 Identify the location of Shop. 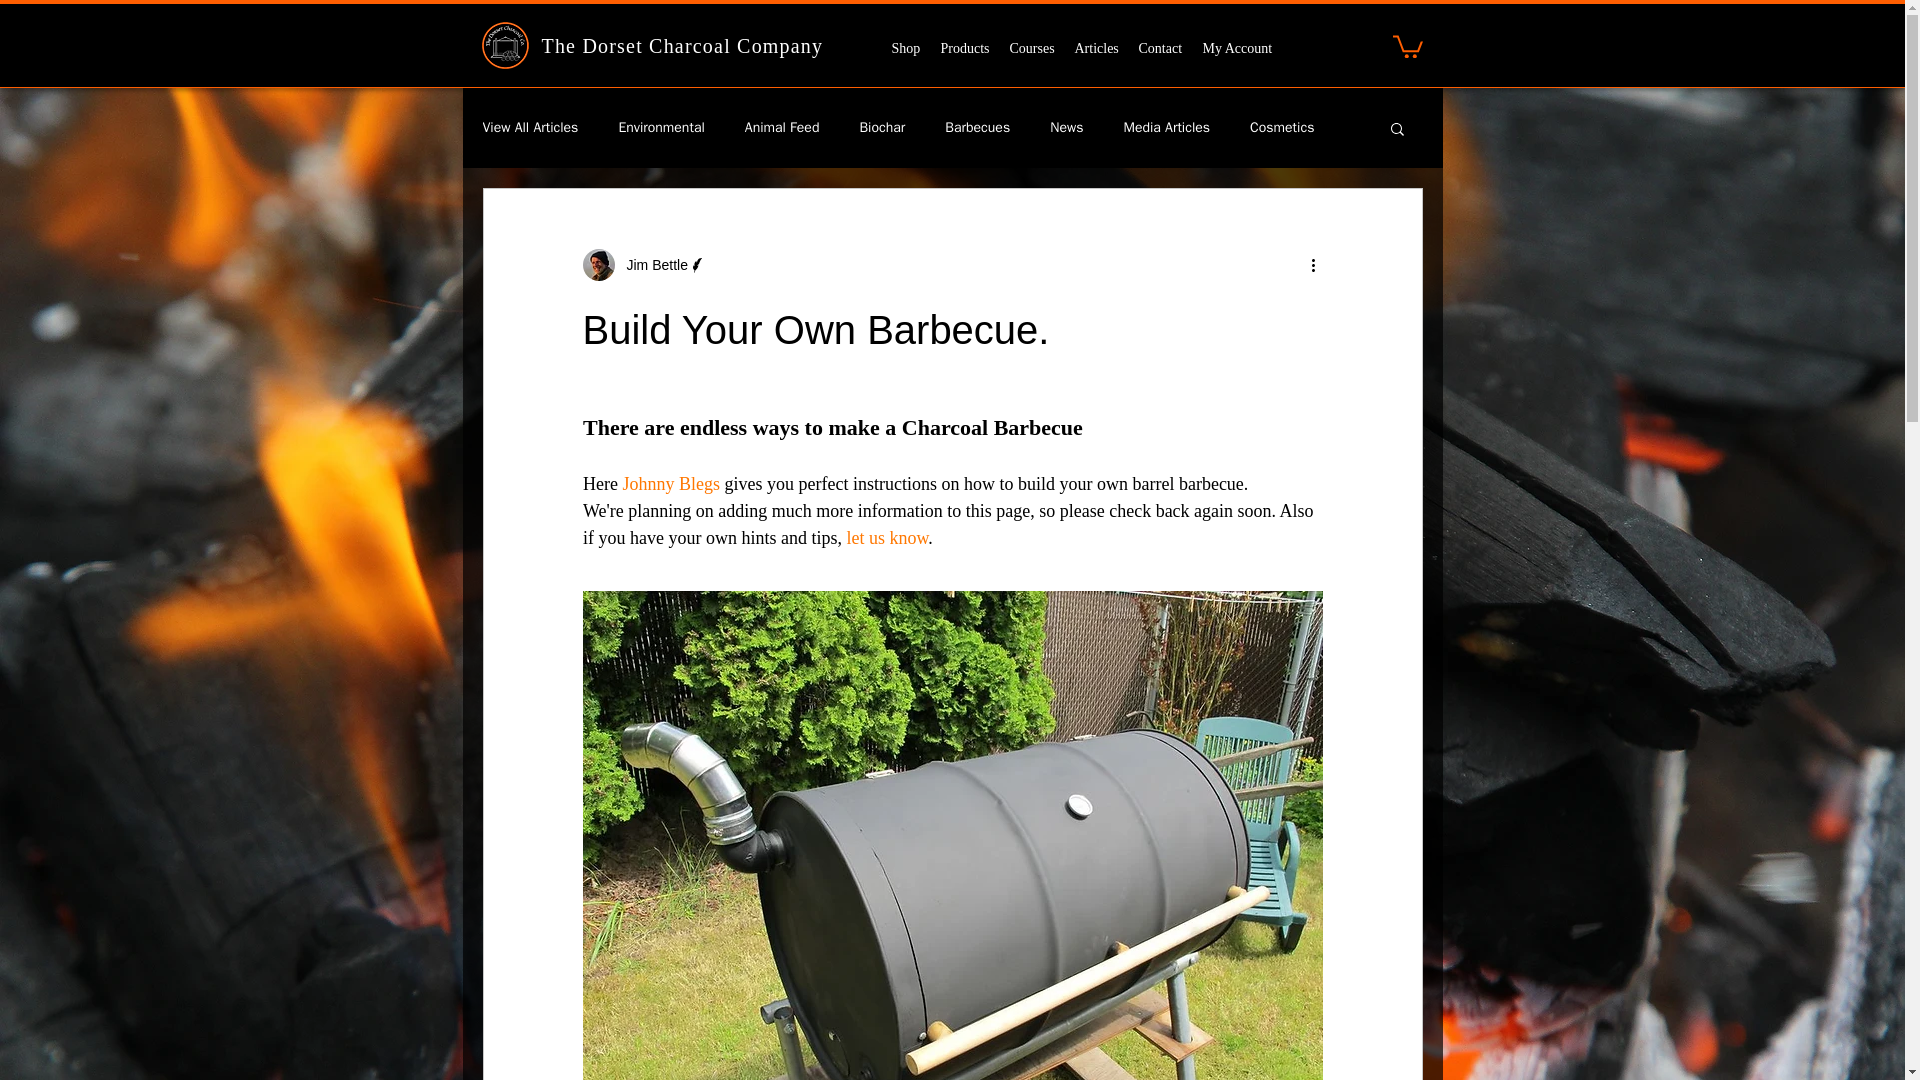
(906, 48).